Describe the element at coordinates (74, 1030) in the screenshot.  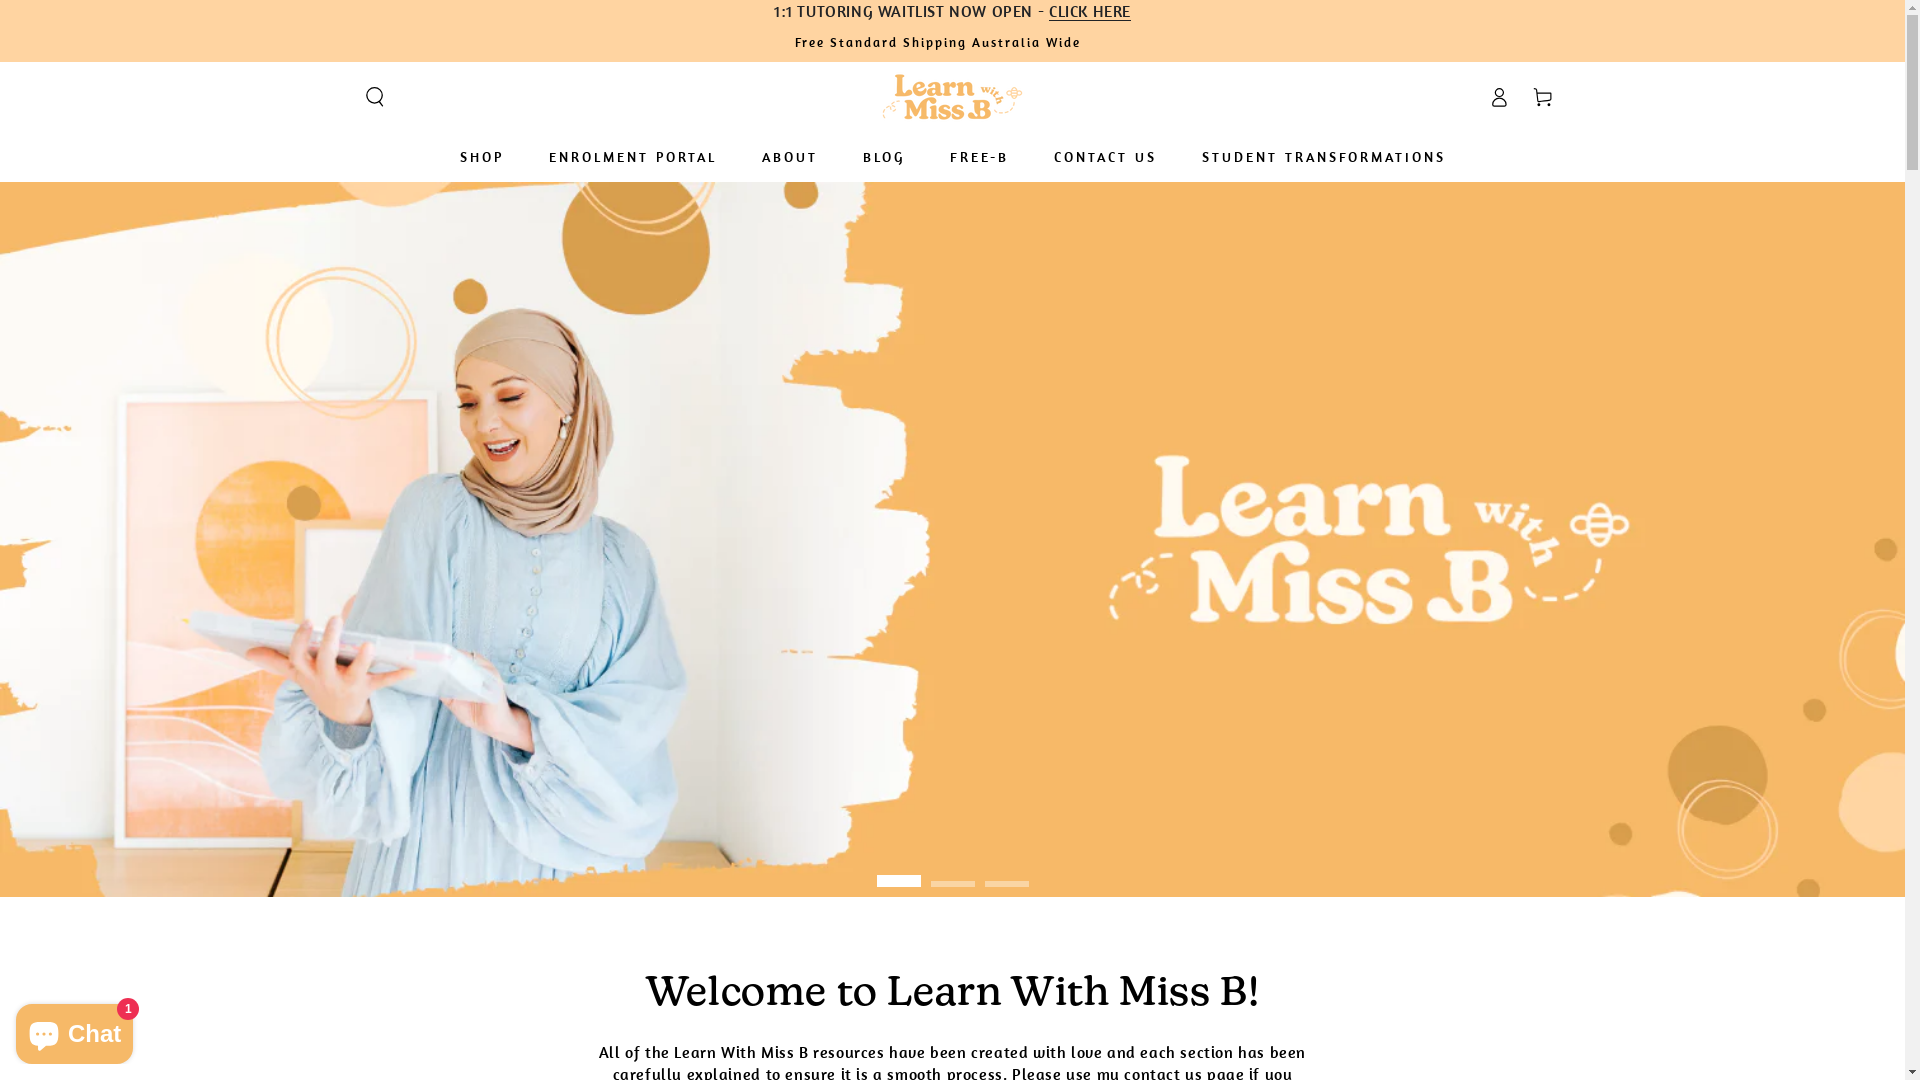
I see `Shopify online store chat` at that location.